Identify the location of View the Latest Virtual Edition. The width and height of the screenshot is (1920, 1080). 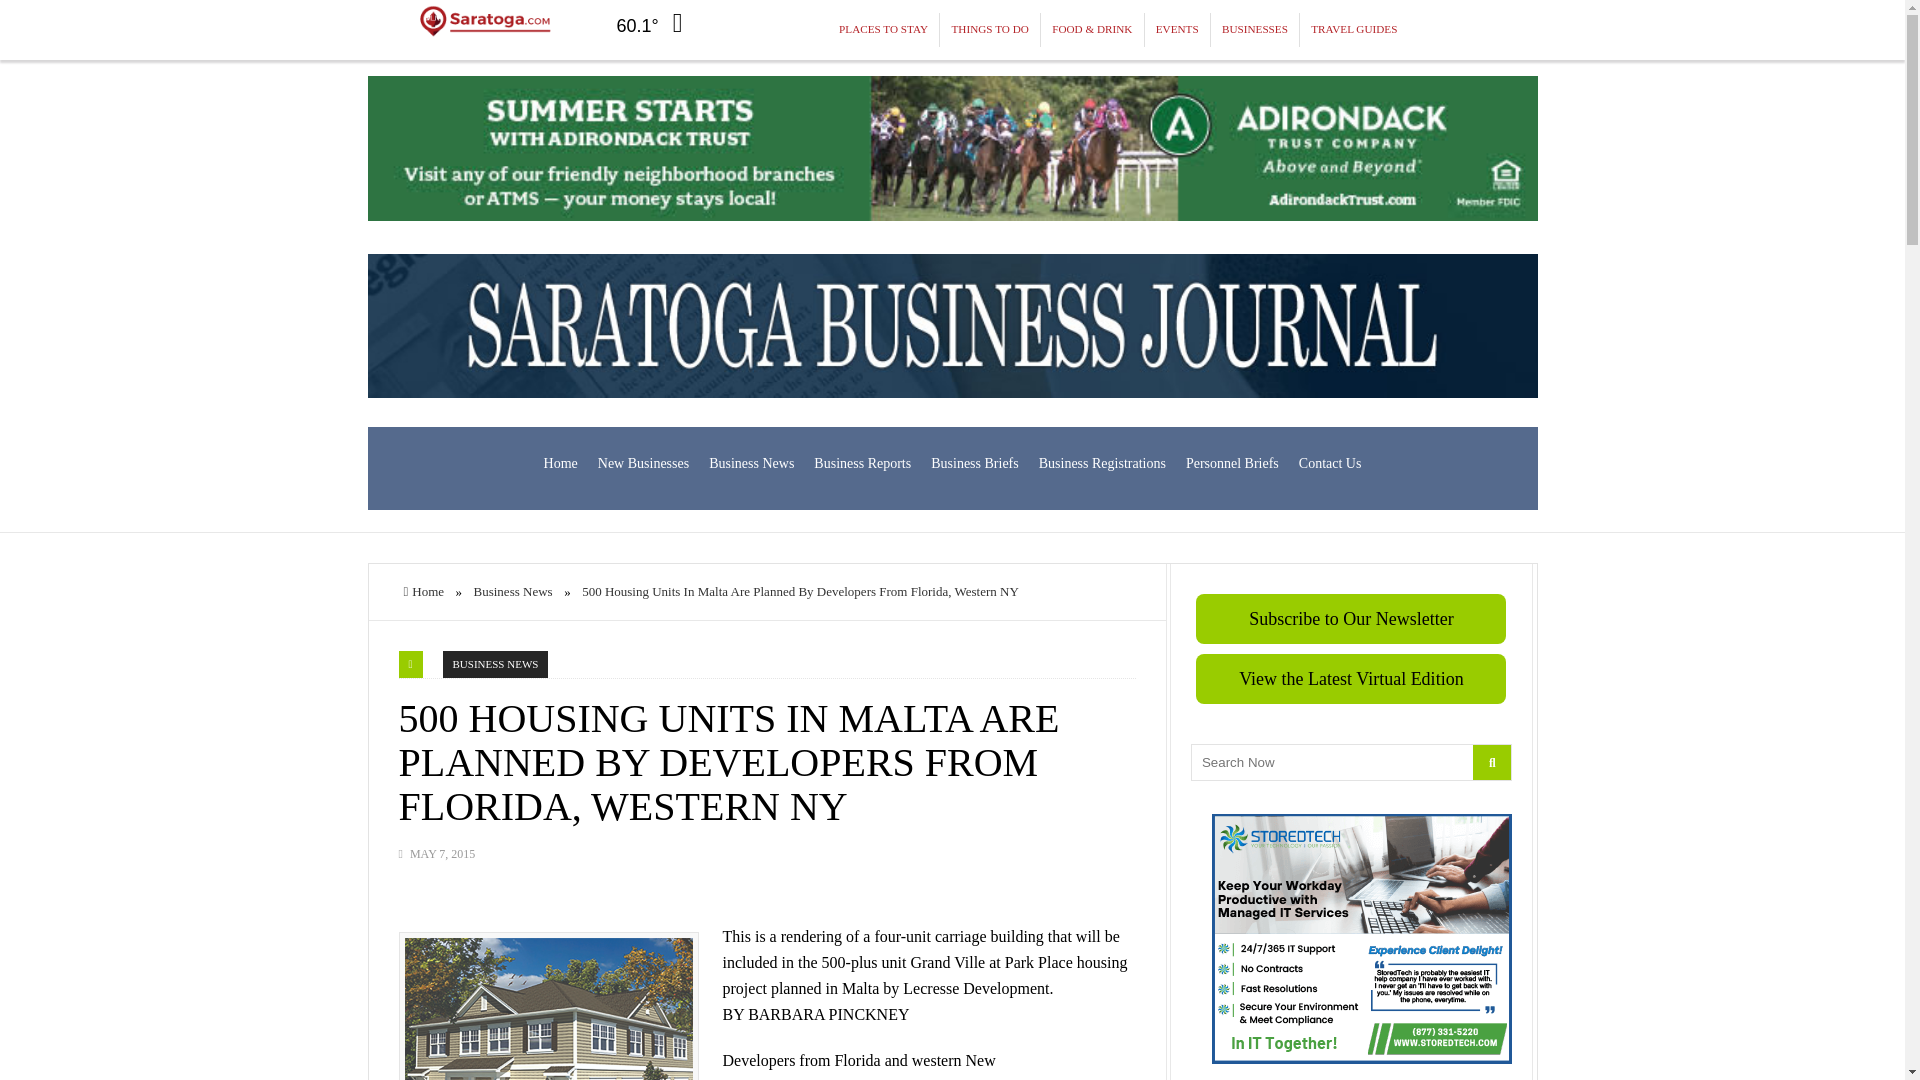
(1350, 679).